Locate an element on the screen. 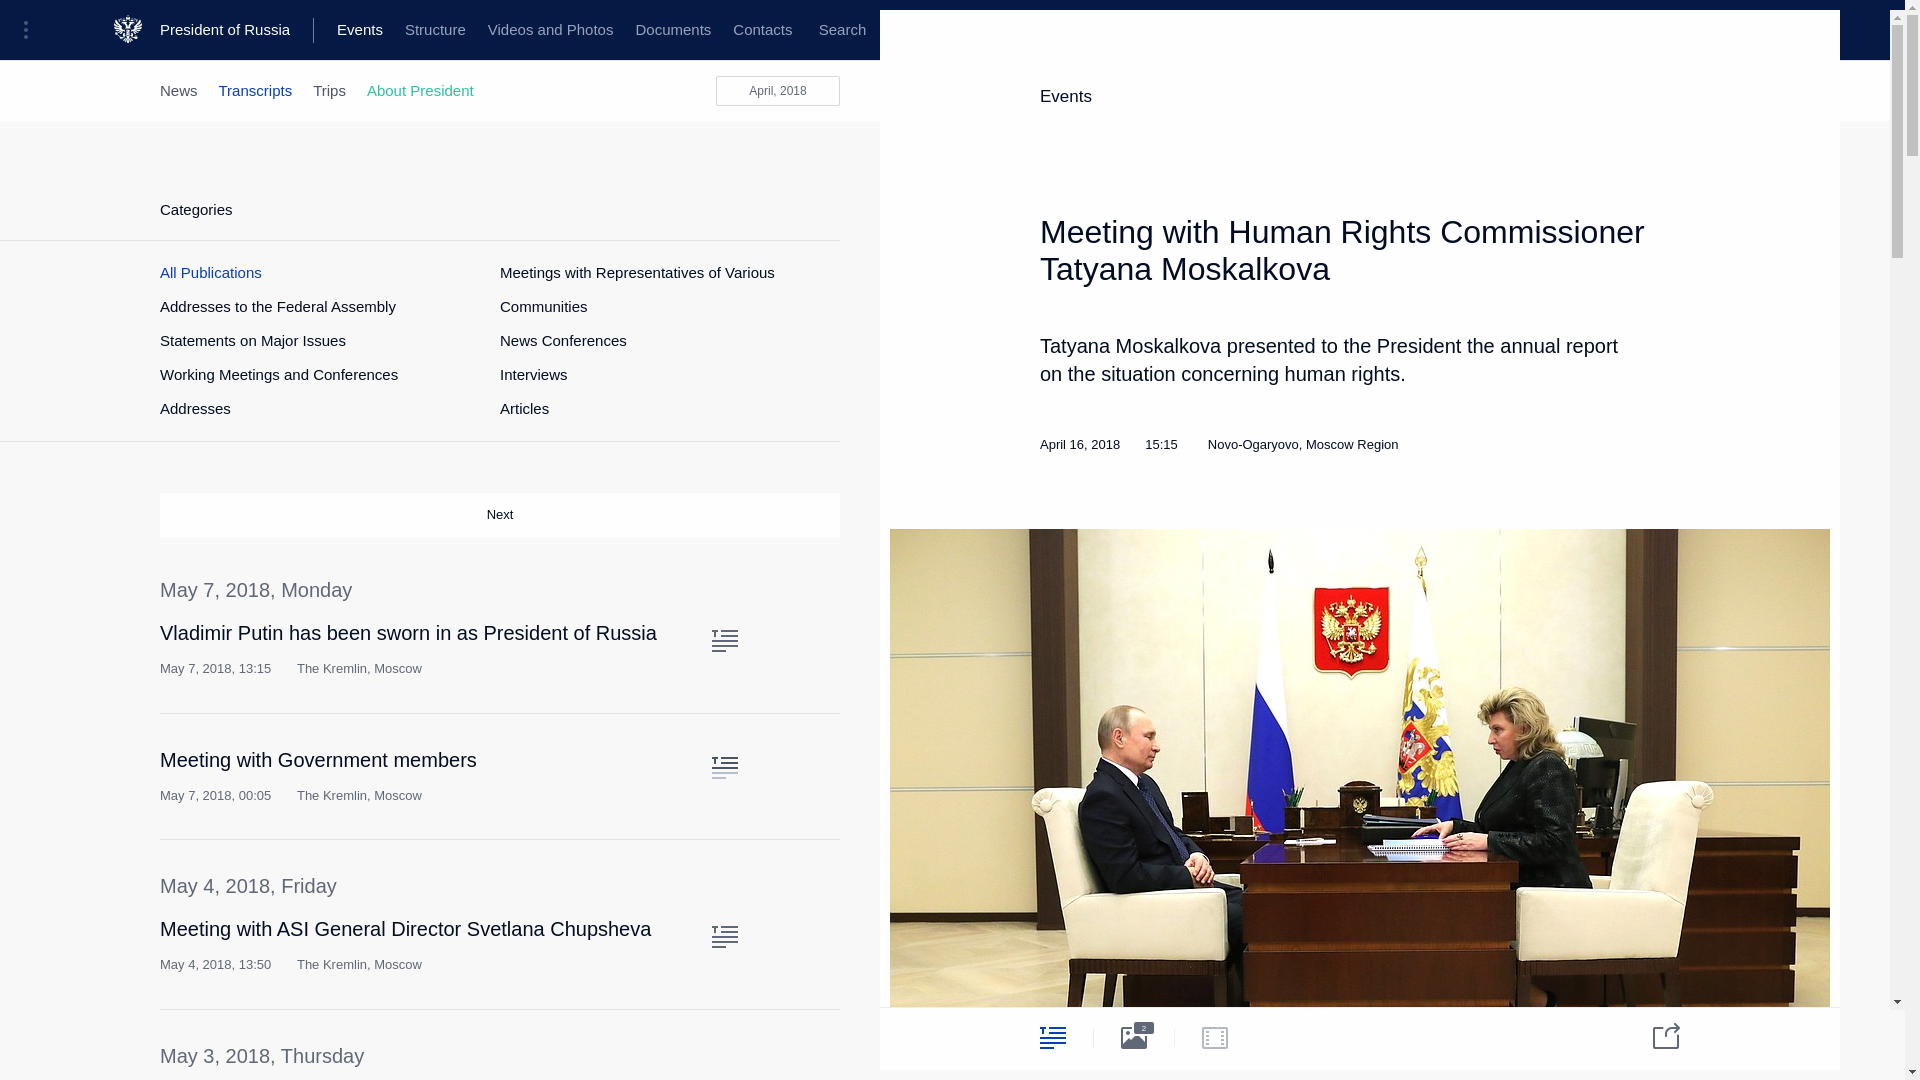 This screenshot has height=1080, width=1920. Text of the article is located at coordinates (724, 936).